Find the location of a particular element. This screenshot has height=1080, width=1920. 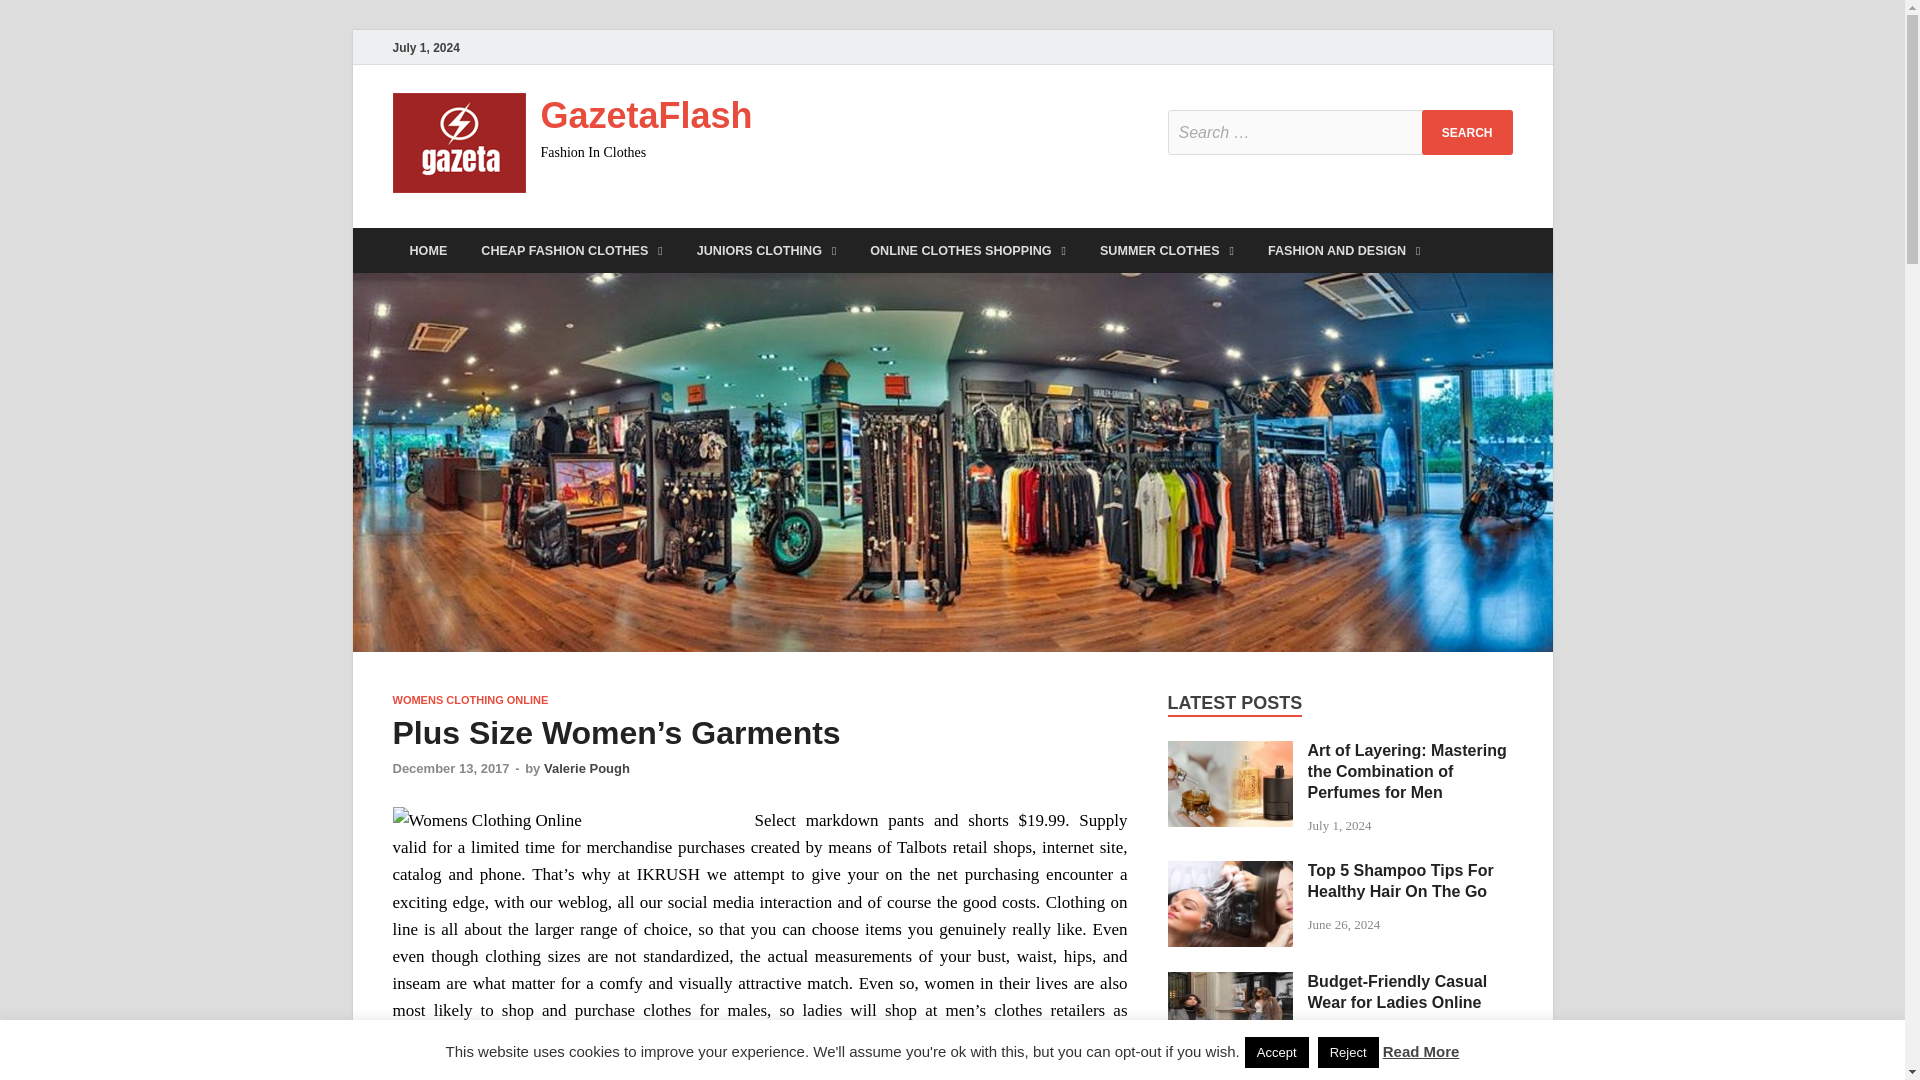

HOME is located at coordinates (428, 250).